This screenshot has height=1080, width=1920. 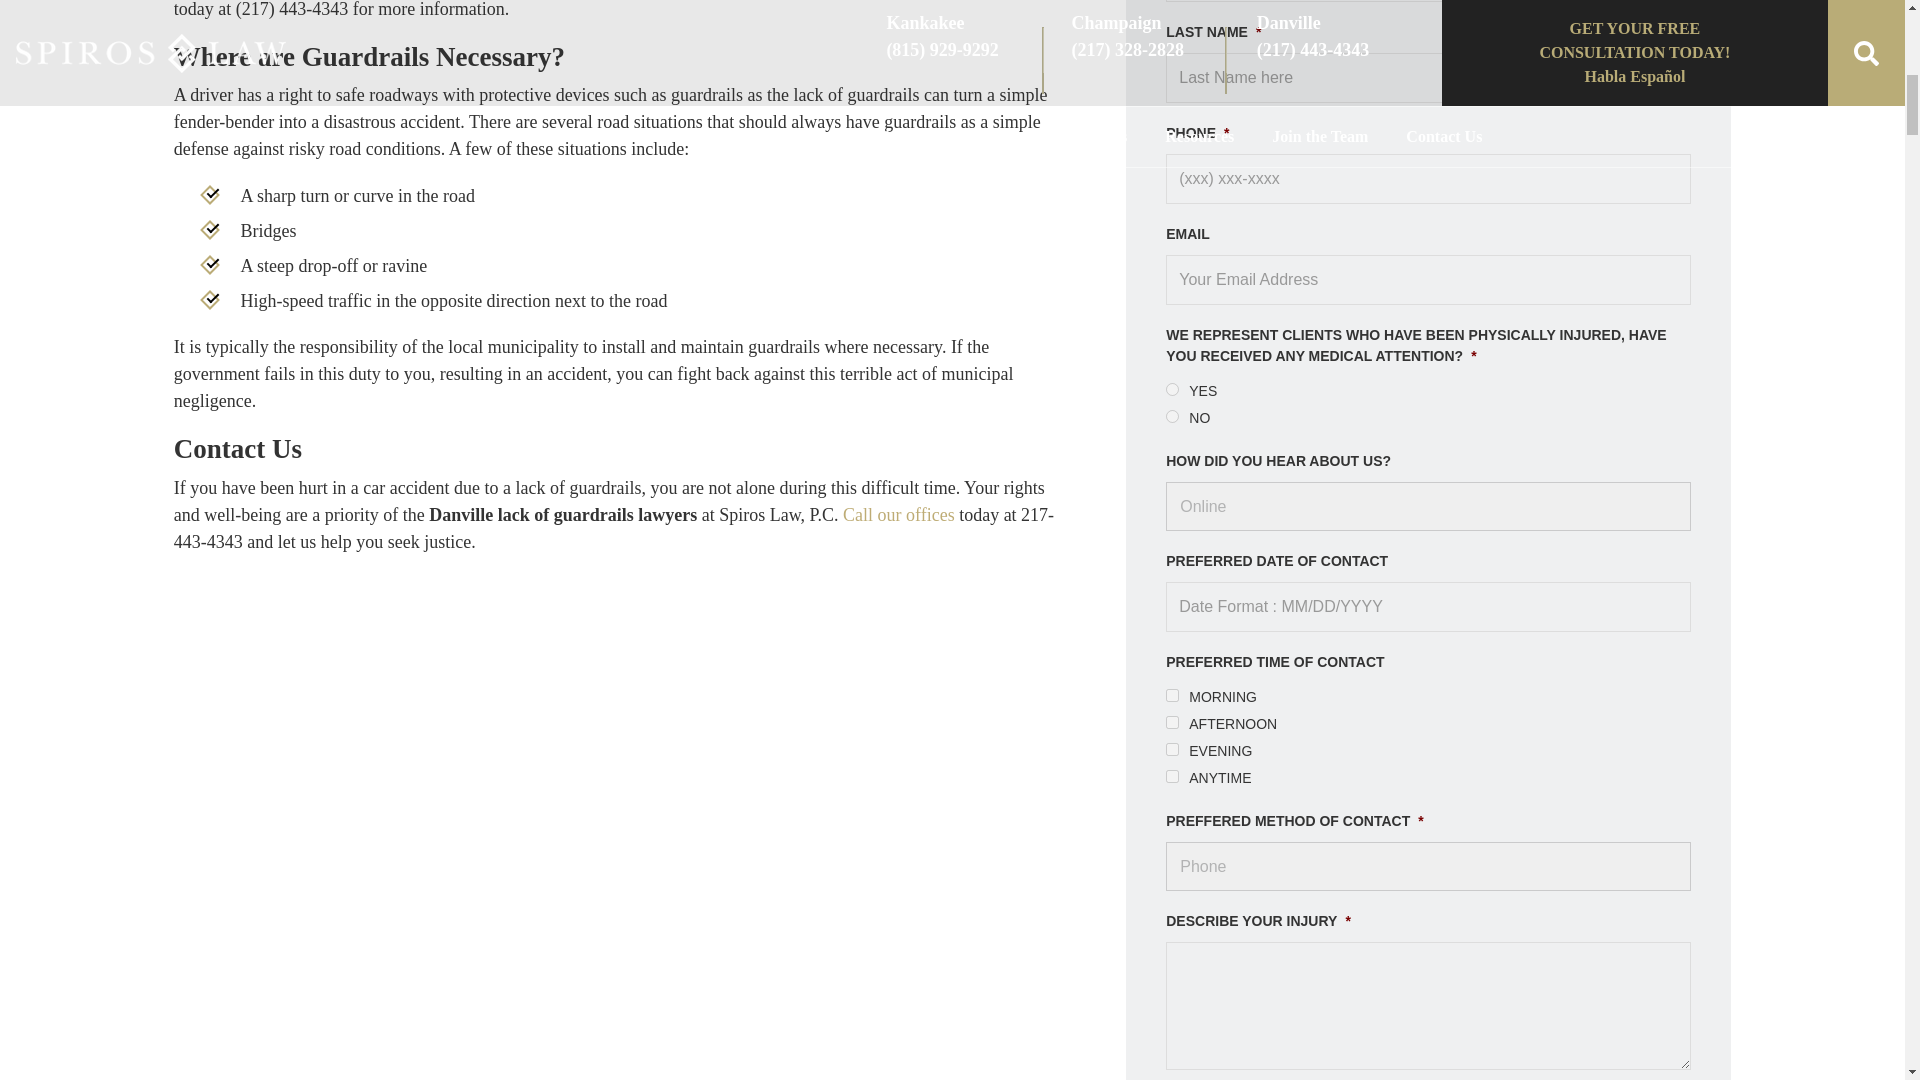 I want to click on Afternoon, so click(x=1172, y=722).